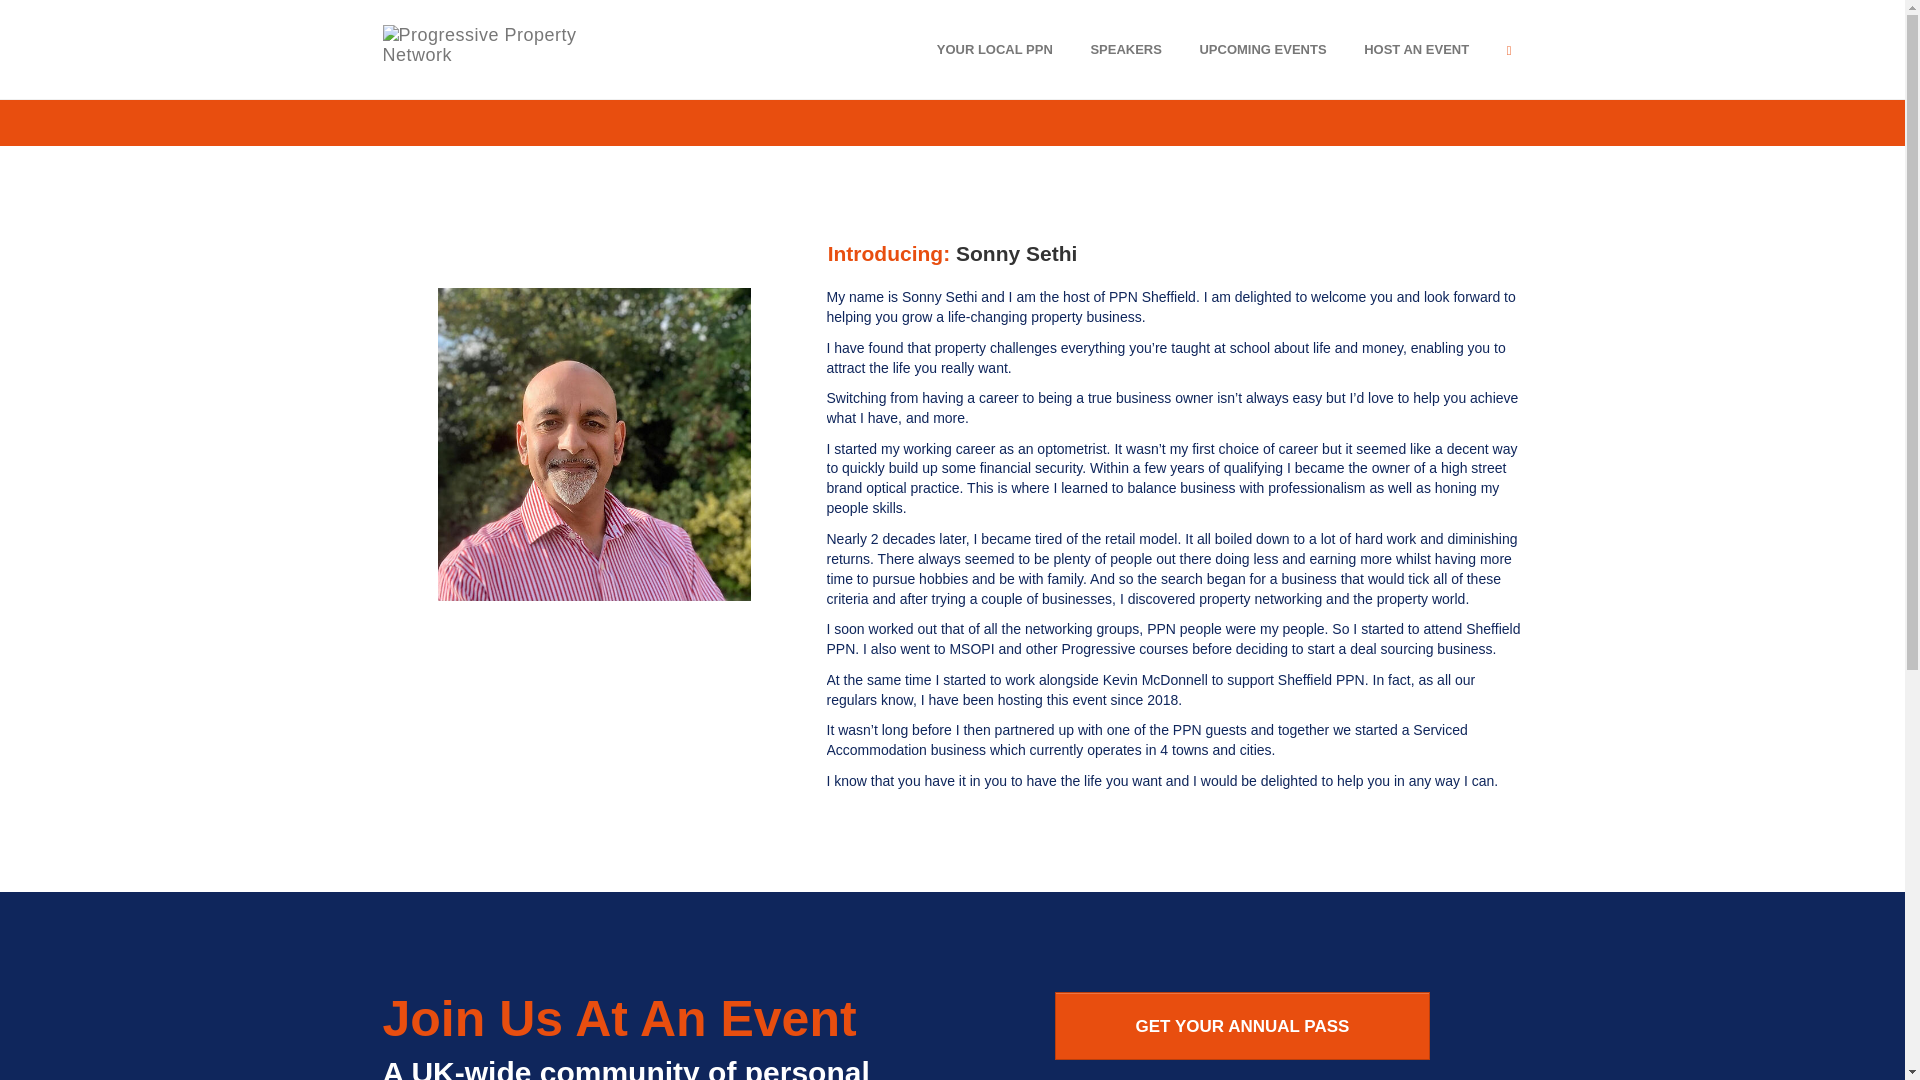 Image resolution: width=1920 pixels, height=1080 pixels. What do you see at coordinates (1508, 49) in the screenshot?
I see `OPEN SEARCH FORM` at bounding box center [1508, 49].